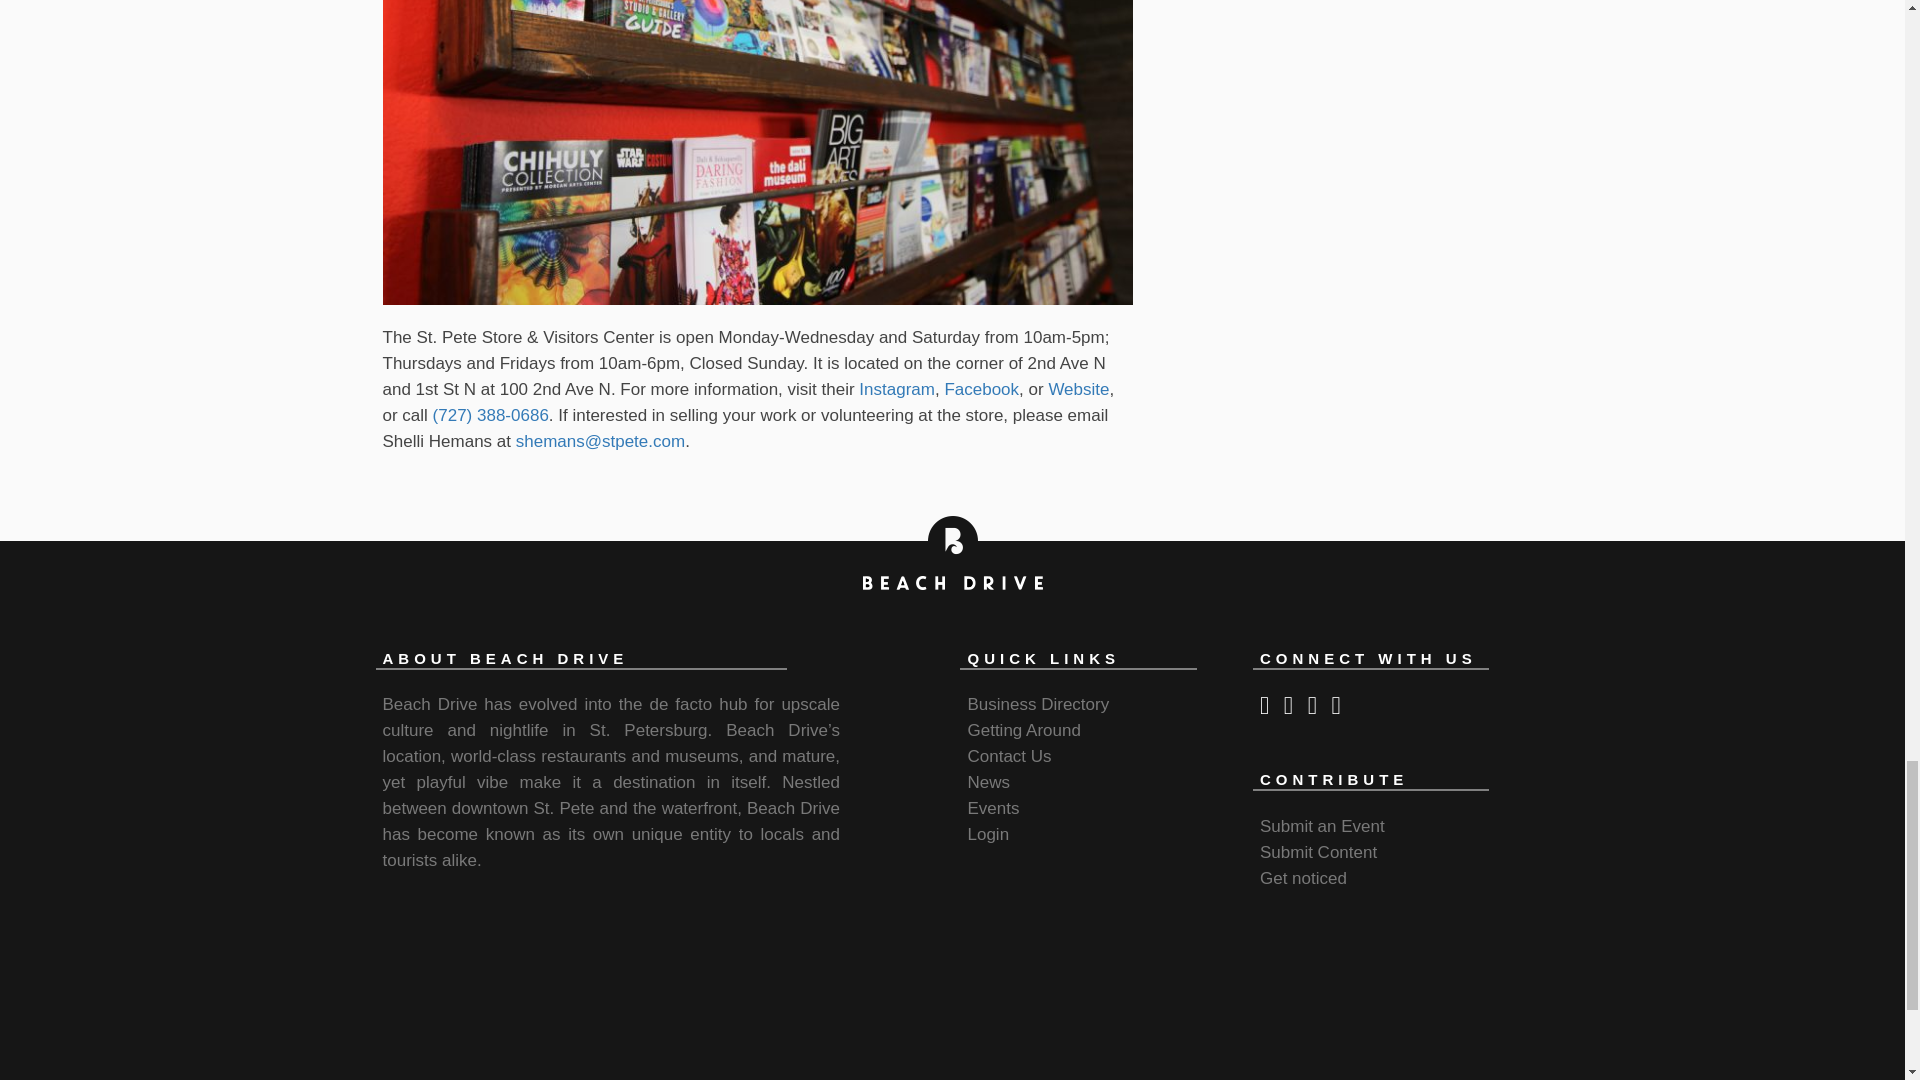 This screenshot has width=1920, height=1080. What do you see at coordinates (1078, 389) in the screenshot?
I see `Website` at bounding box center [1078, 389].